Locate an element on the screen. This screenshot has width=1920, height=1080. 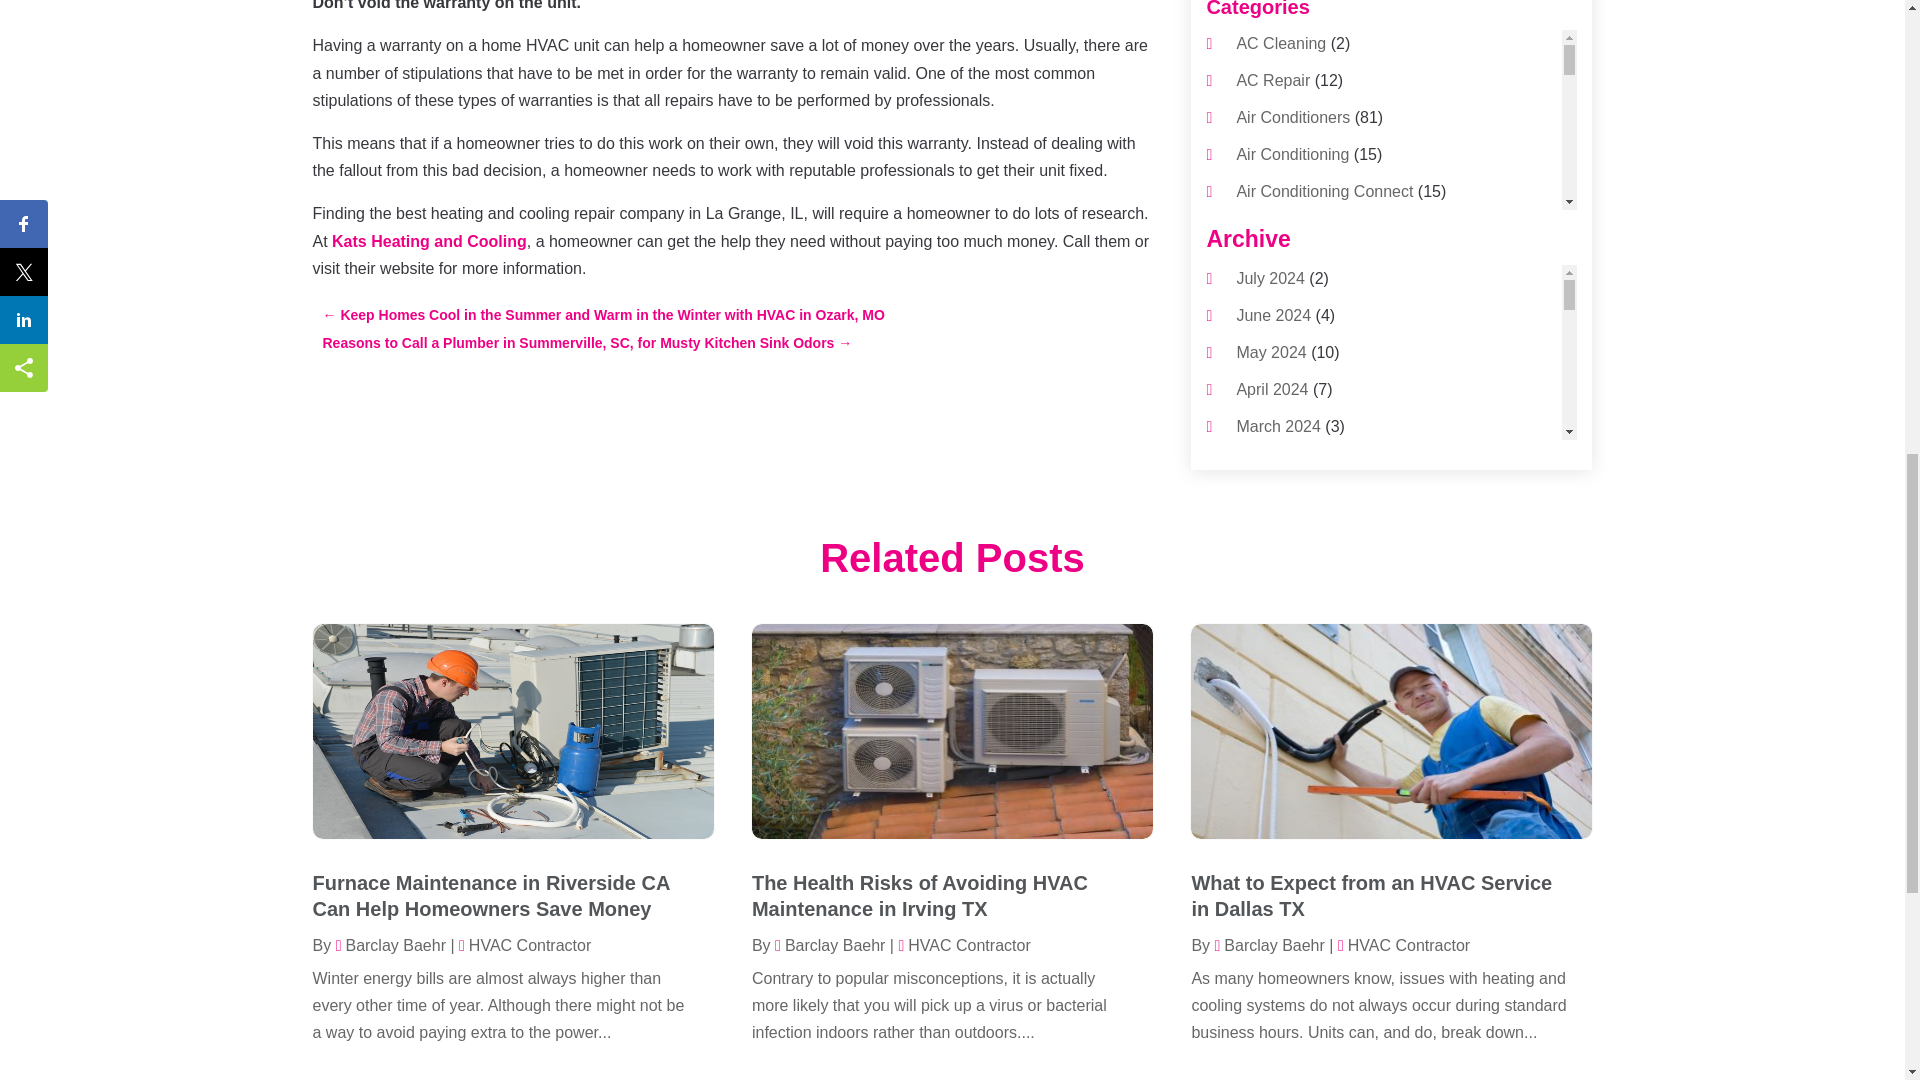
Commercial Air Conditioning is located at coordinates (1337, 377).